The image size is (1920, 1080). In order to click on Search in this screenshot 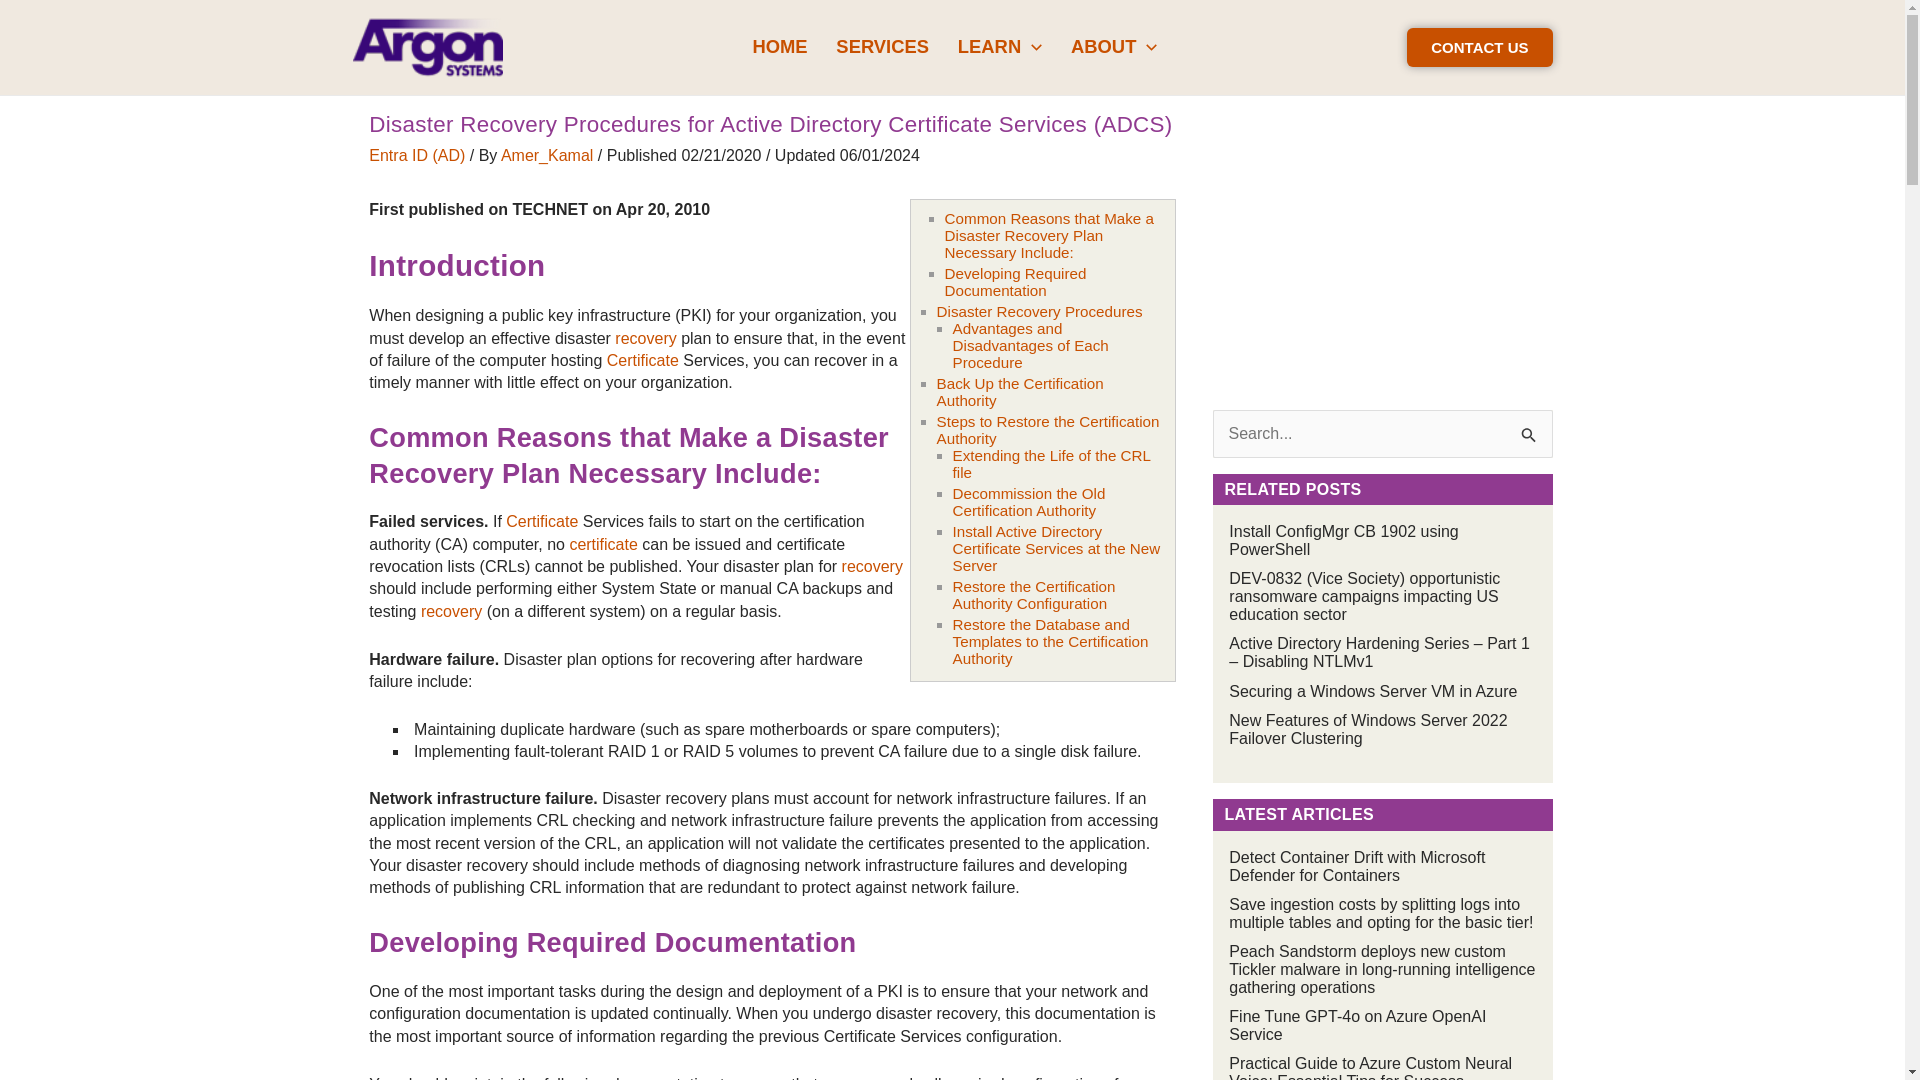, I will do `click(1530, 431)`.